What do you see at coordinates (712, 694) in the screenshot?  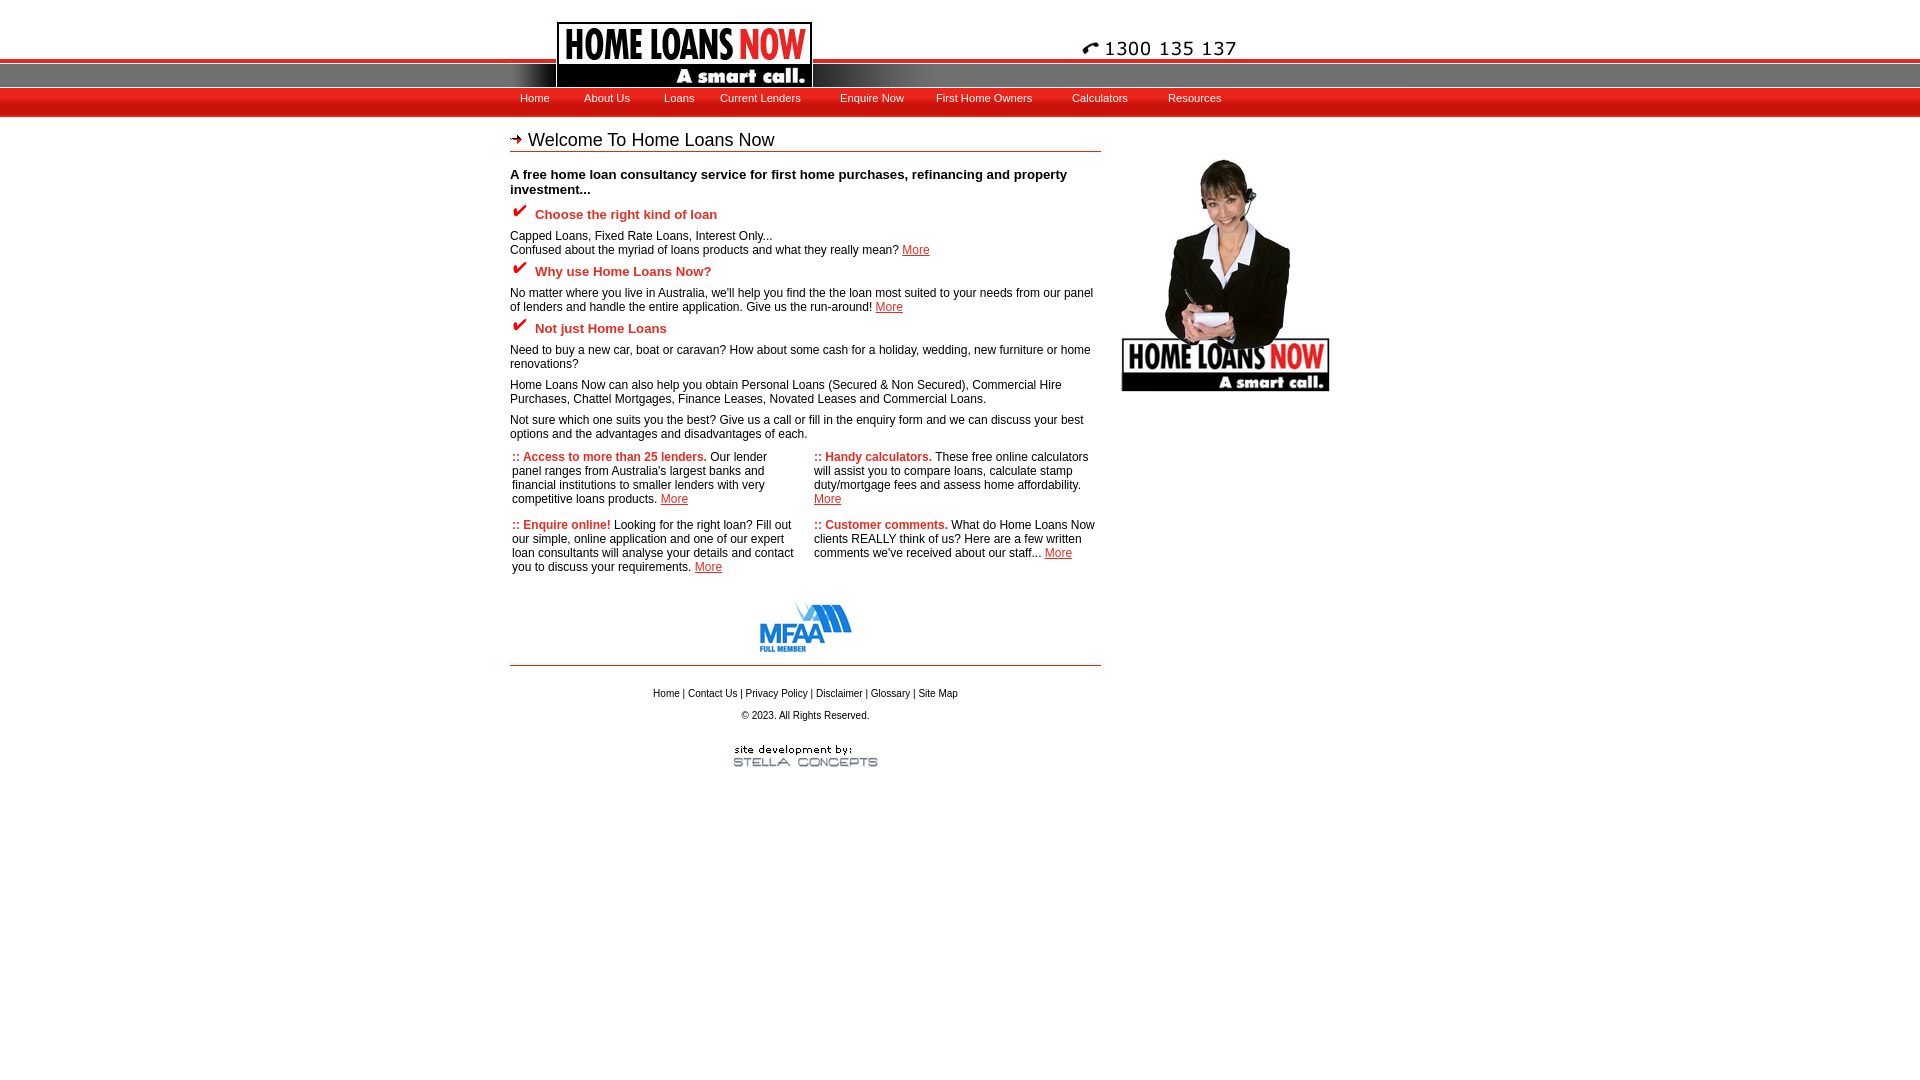 I see `Contact Us` at bounding box center [712, 694].